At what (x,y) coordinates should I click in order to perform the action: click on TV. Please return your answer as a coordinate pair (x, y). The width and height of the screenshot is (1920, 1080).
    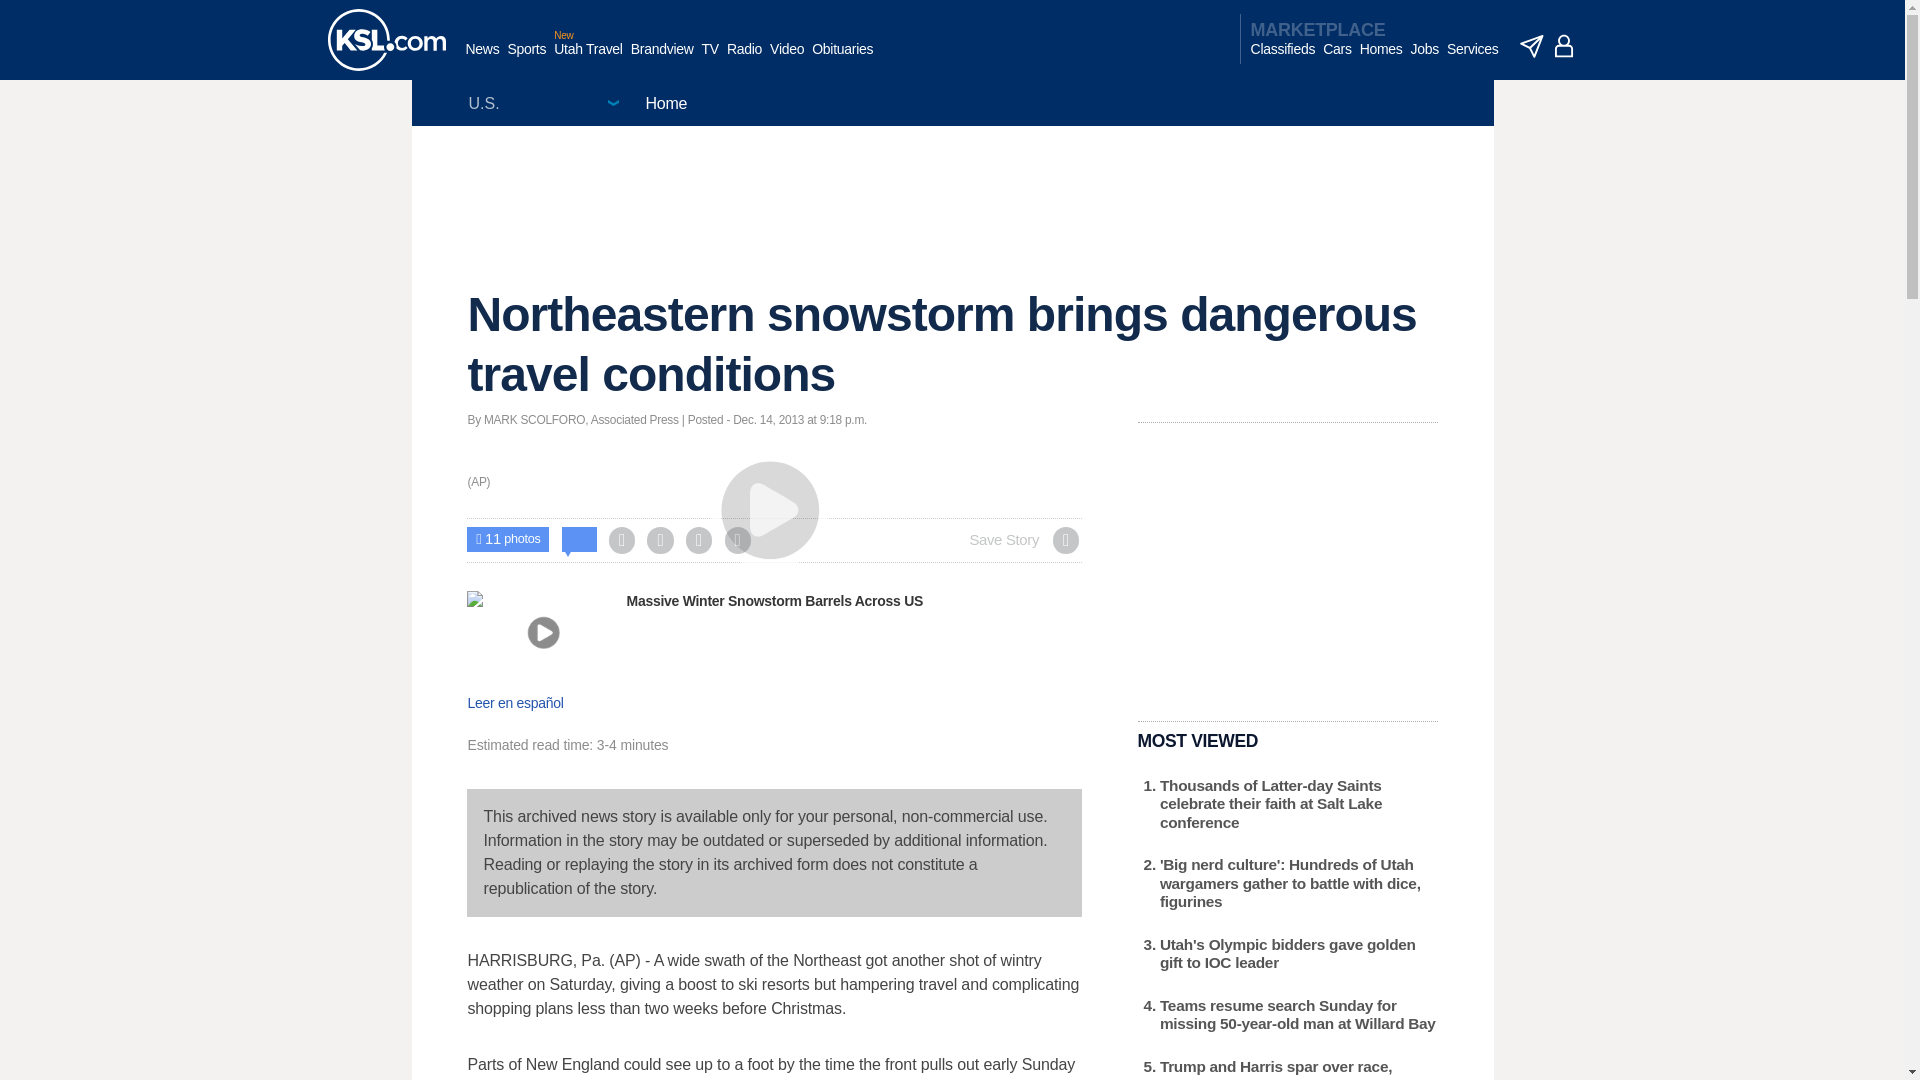
    Looking at the image, I should click on (710, 59).